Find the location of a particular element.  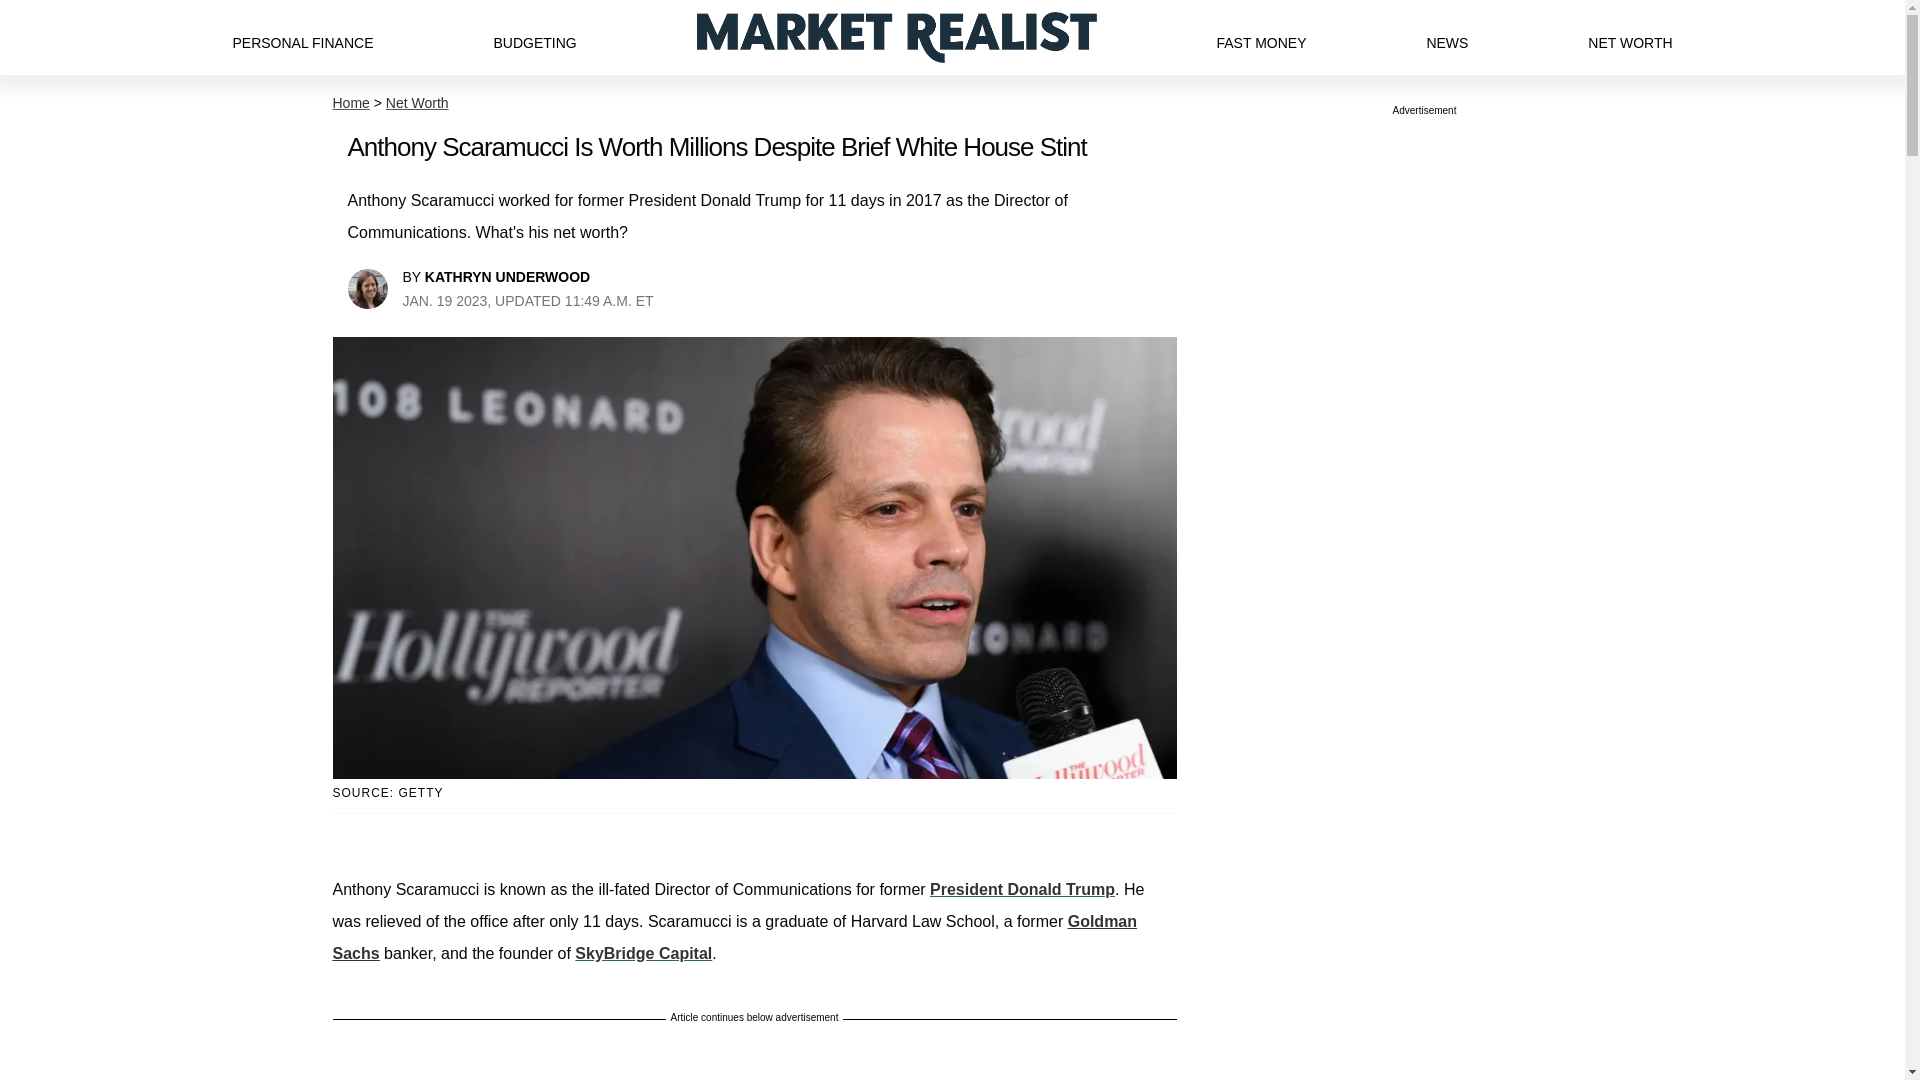

BUDGETING is located at coordinates (534, 37).